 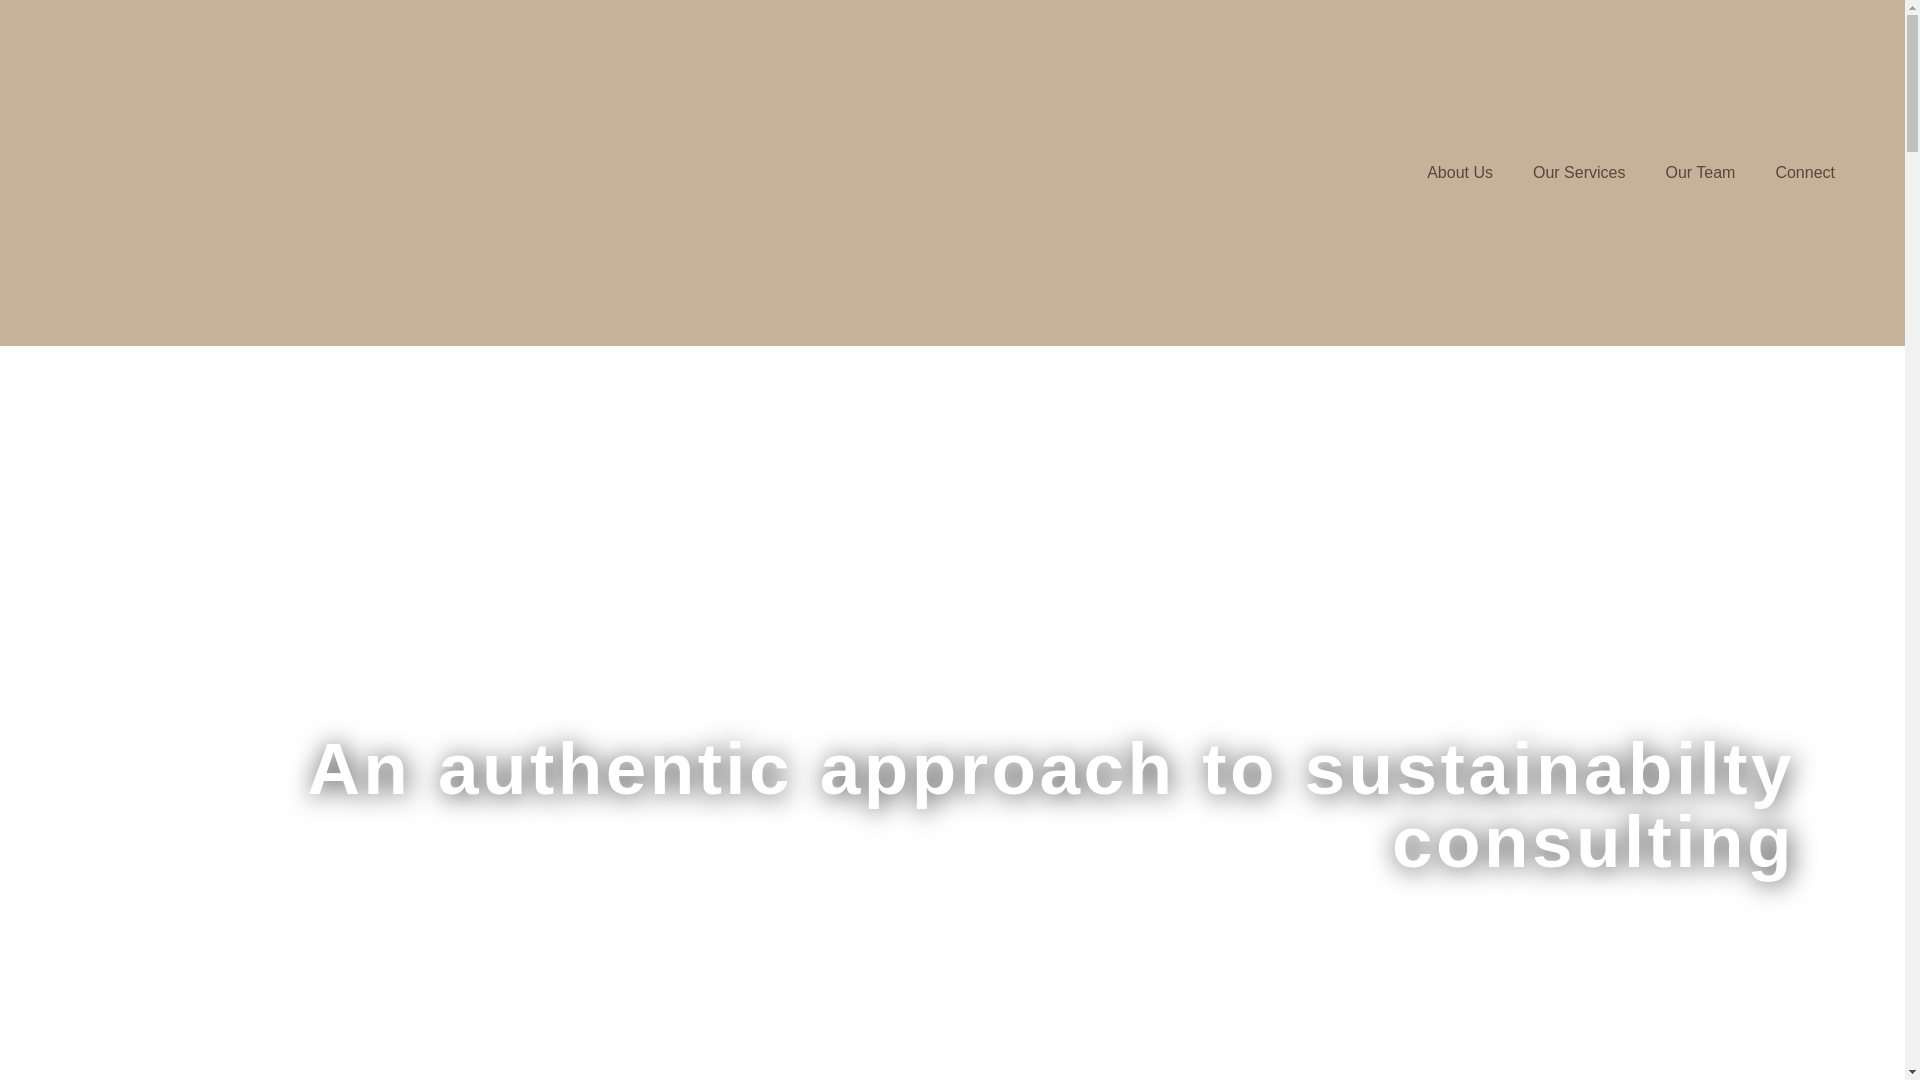 I want to click on Connect, so click(x=1804, y=172).